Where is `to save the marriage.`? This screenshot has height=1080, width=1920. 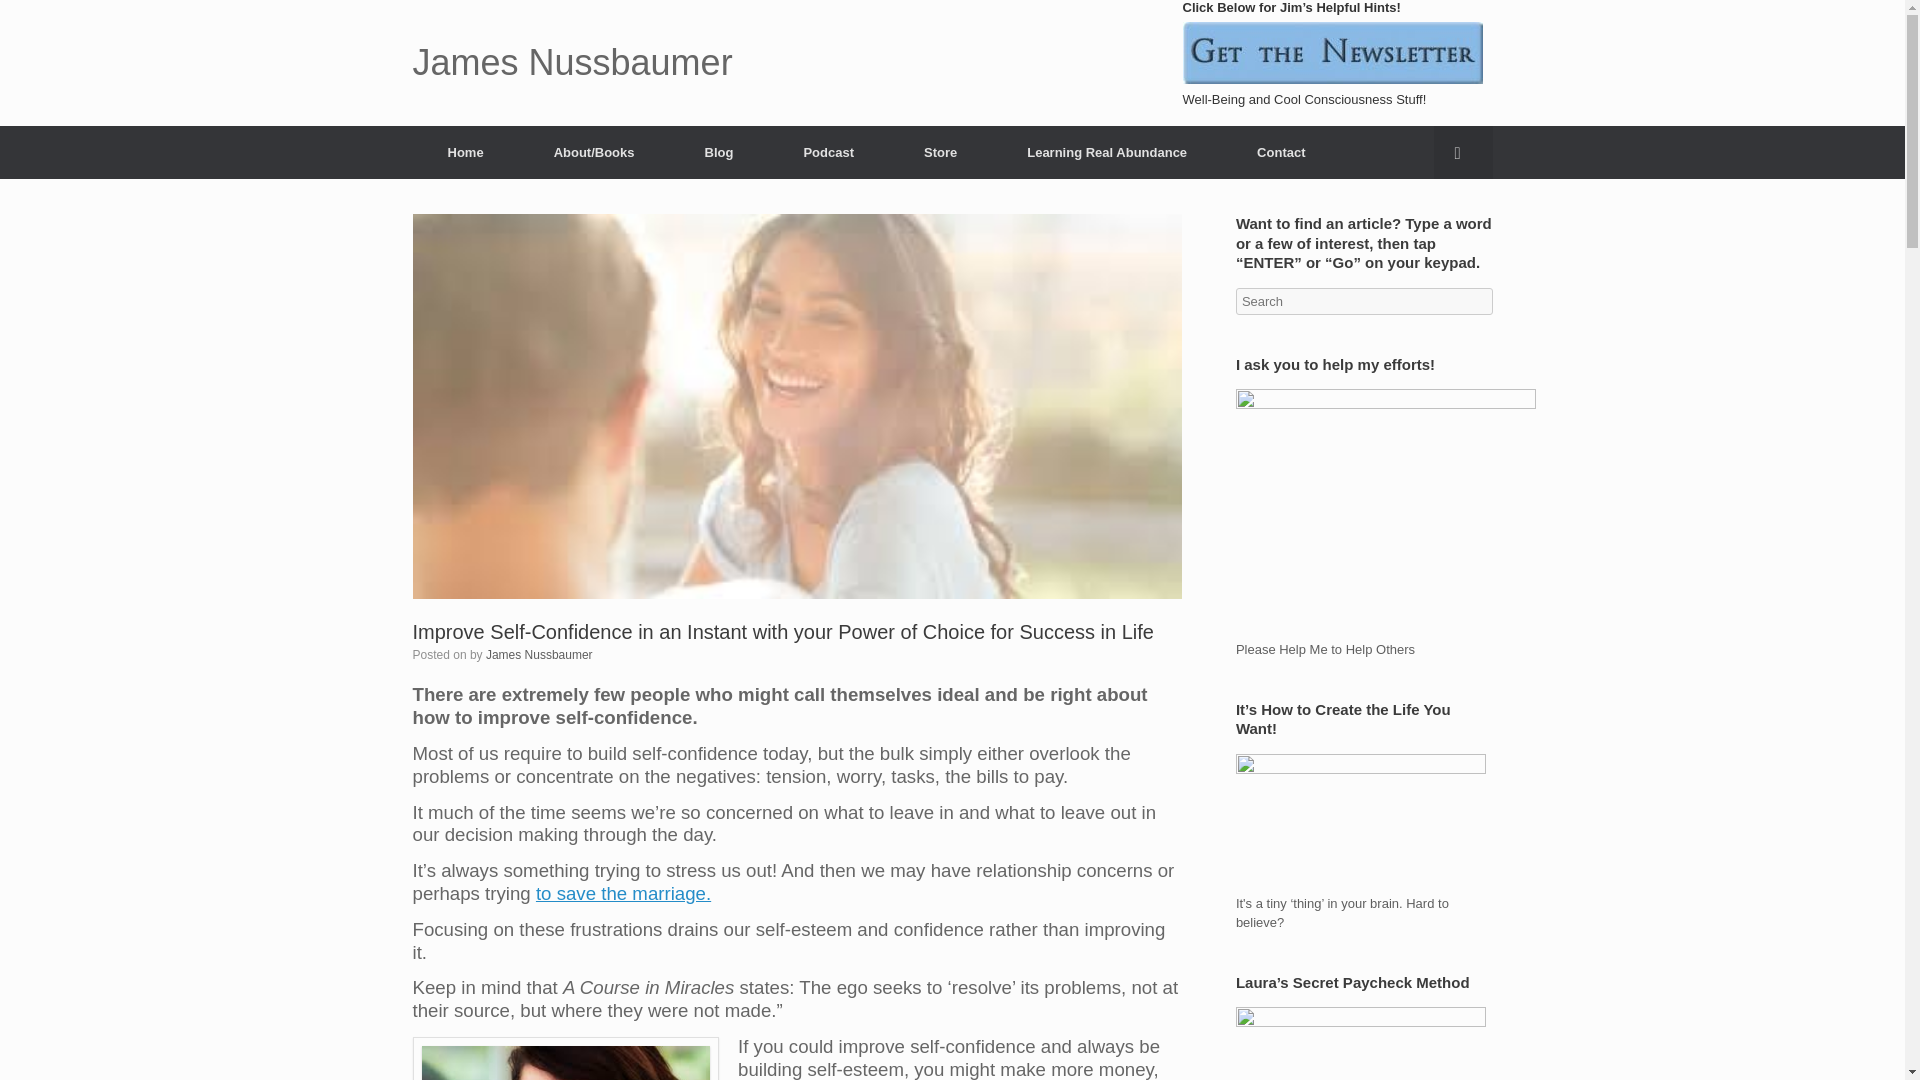
to save the marriage. is located at coordinates (622, 893).